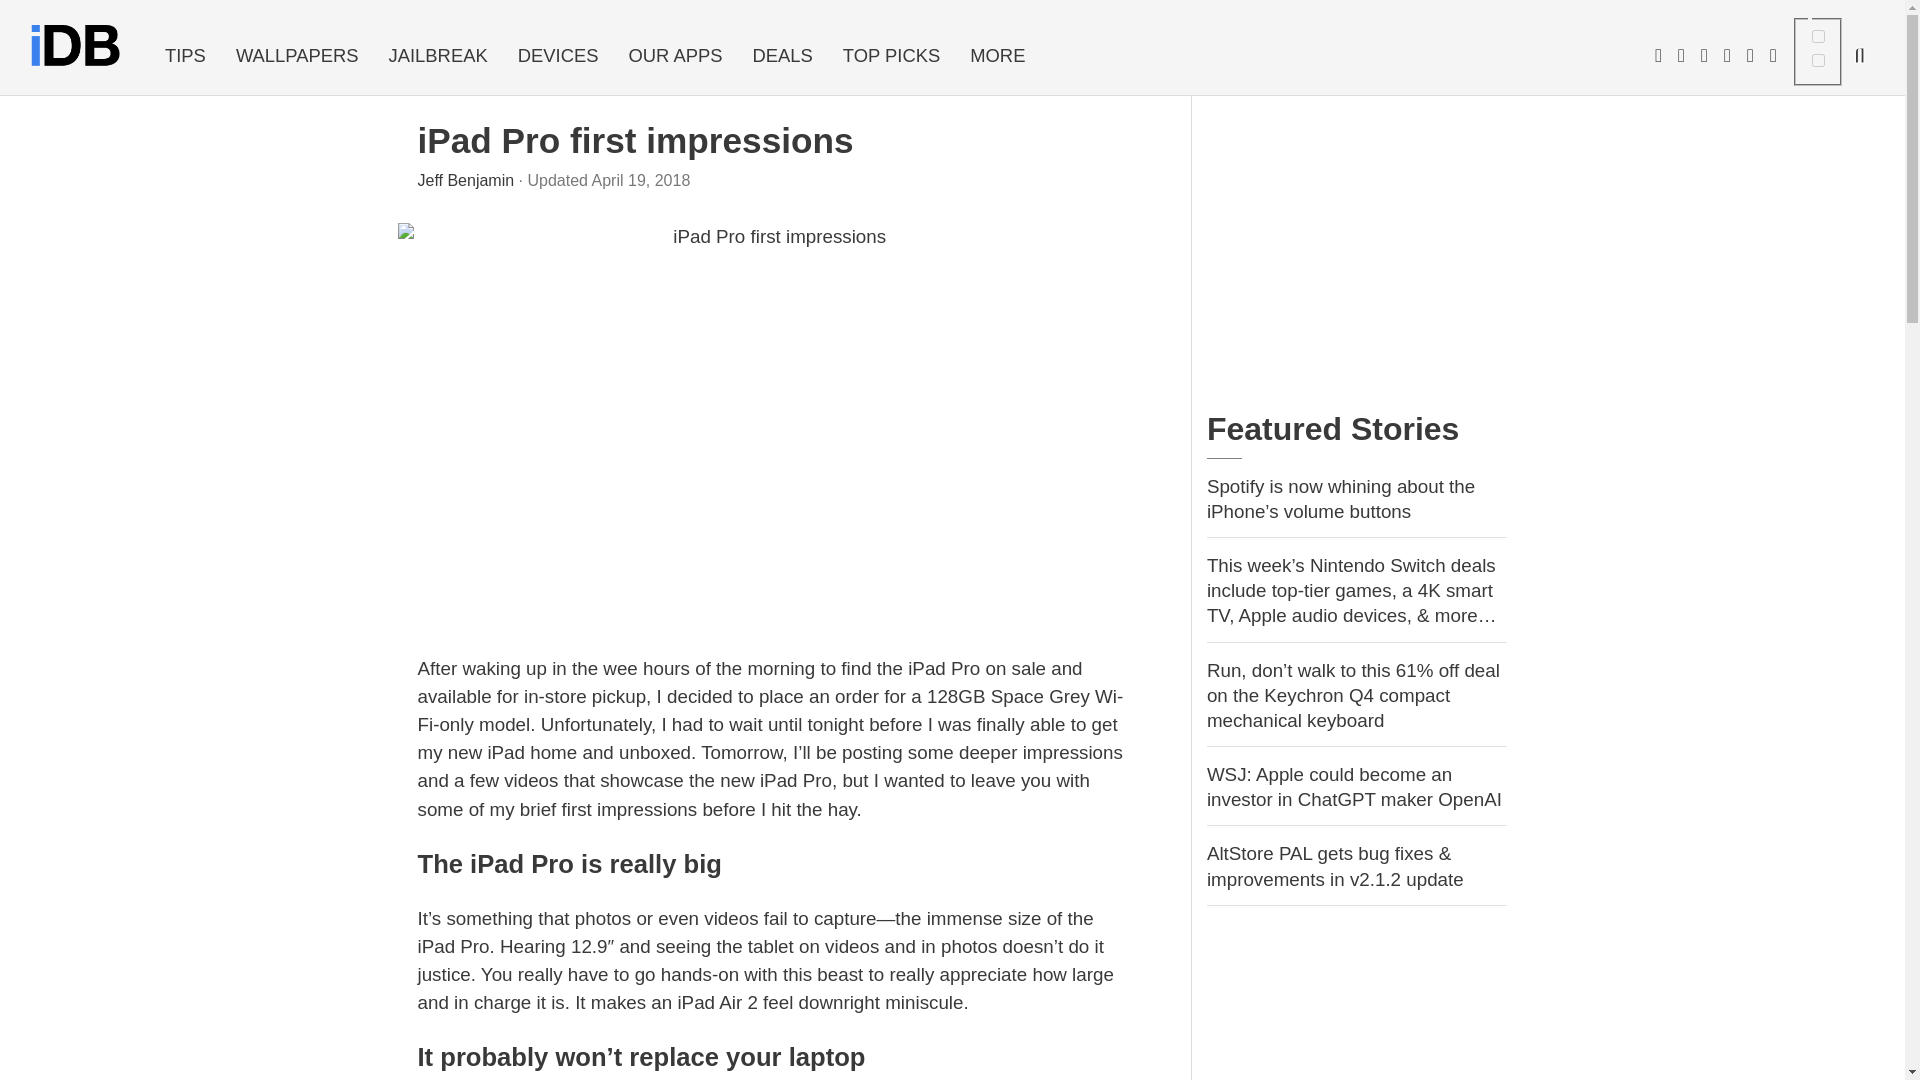 The width and height of the screenshot is (1920, 1080). Describe the element at coordinates (438, 56) in the screenshot. I see `JAILBREAK` at that location.